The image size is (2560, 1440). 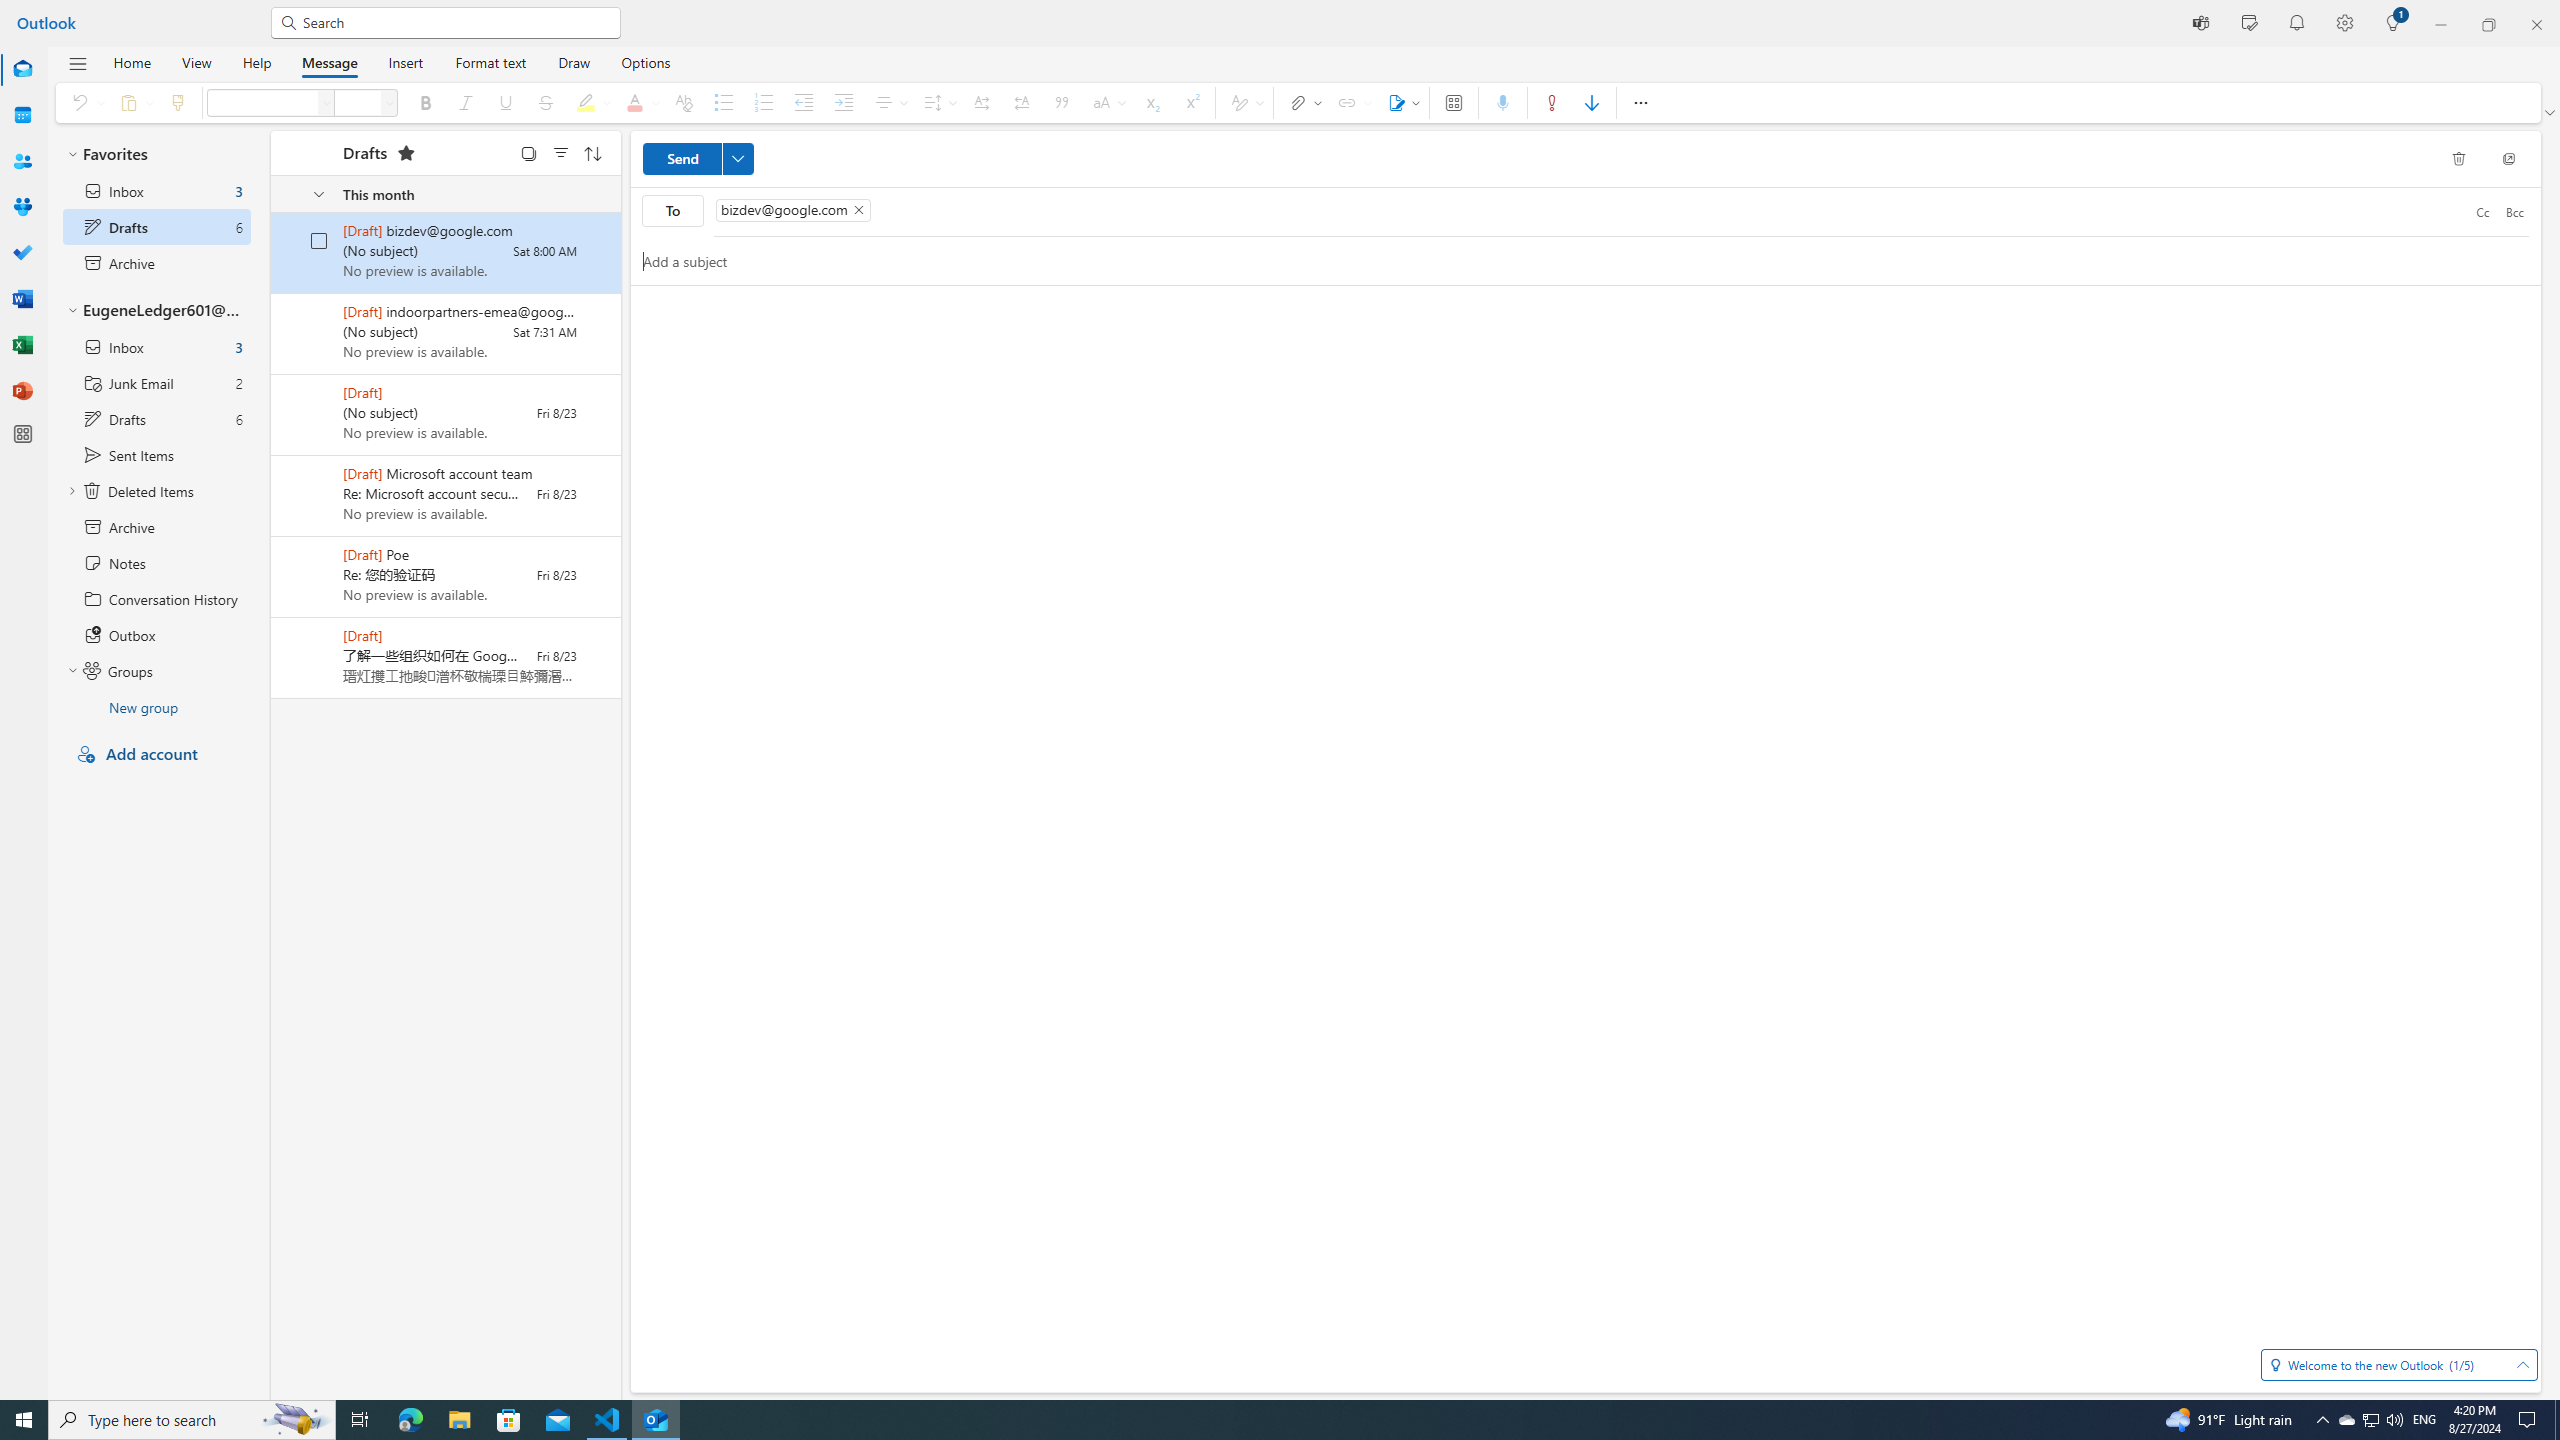 I want to click on More options, so click(x=1640, y=102).